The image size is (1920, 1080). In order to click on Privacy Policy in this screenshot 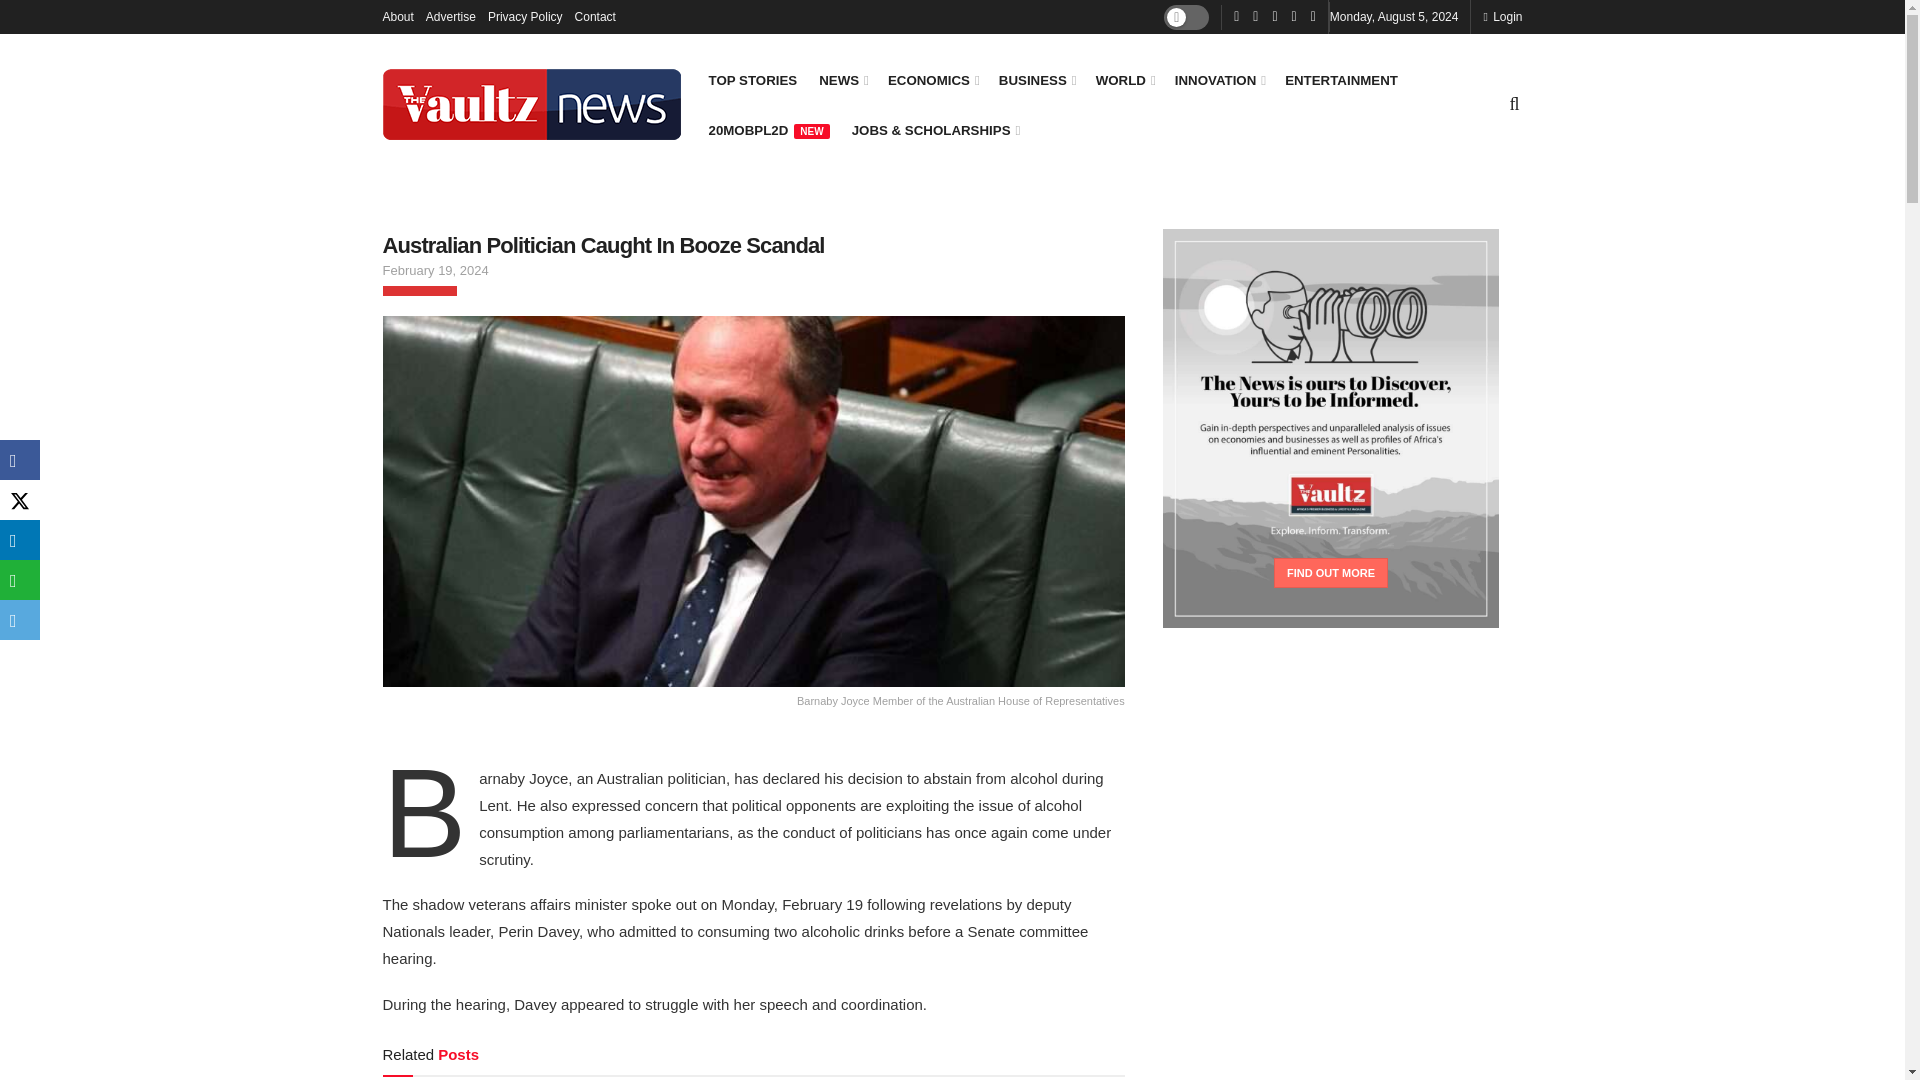, I will do `click(524, 16)`.